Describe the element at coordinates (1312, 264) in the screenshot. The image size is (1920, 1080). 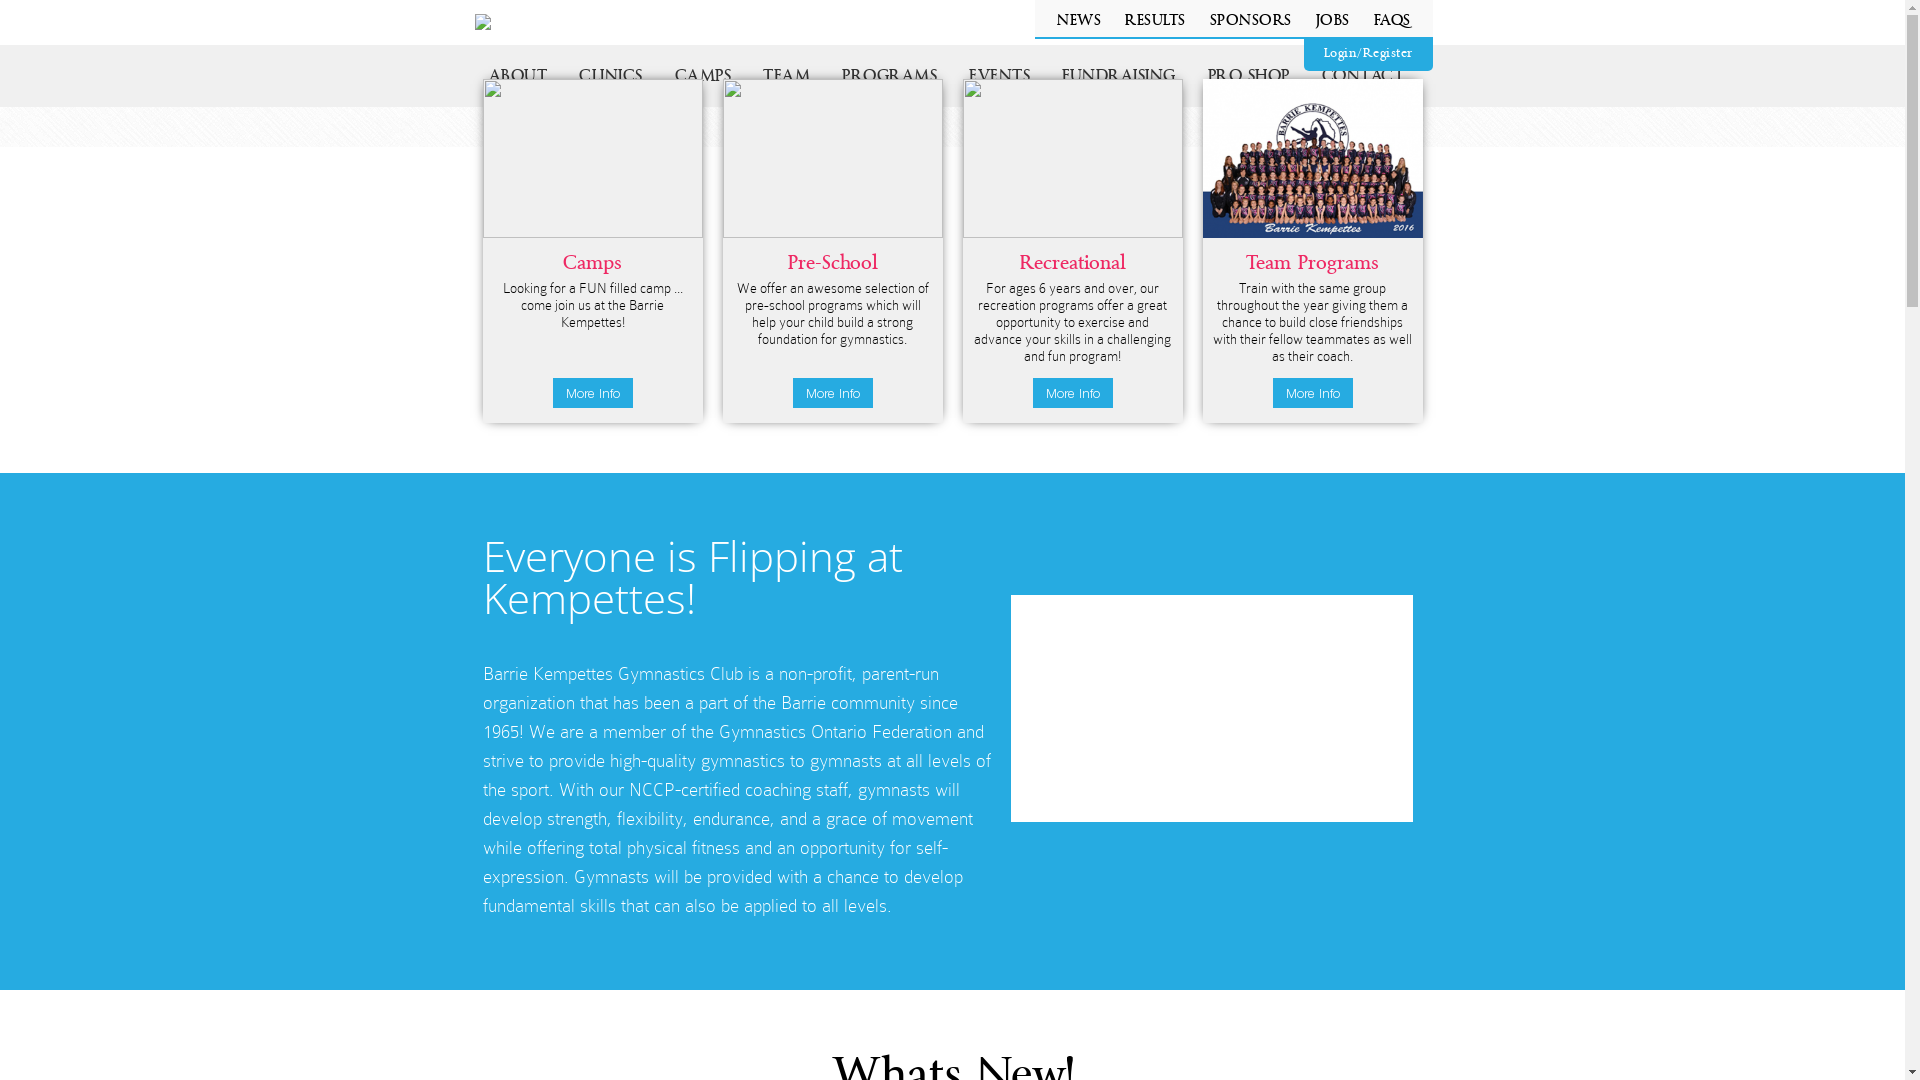
I see `Team Programs` at that location.